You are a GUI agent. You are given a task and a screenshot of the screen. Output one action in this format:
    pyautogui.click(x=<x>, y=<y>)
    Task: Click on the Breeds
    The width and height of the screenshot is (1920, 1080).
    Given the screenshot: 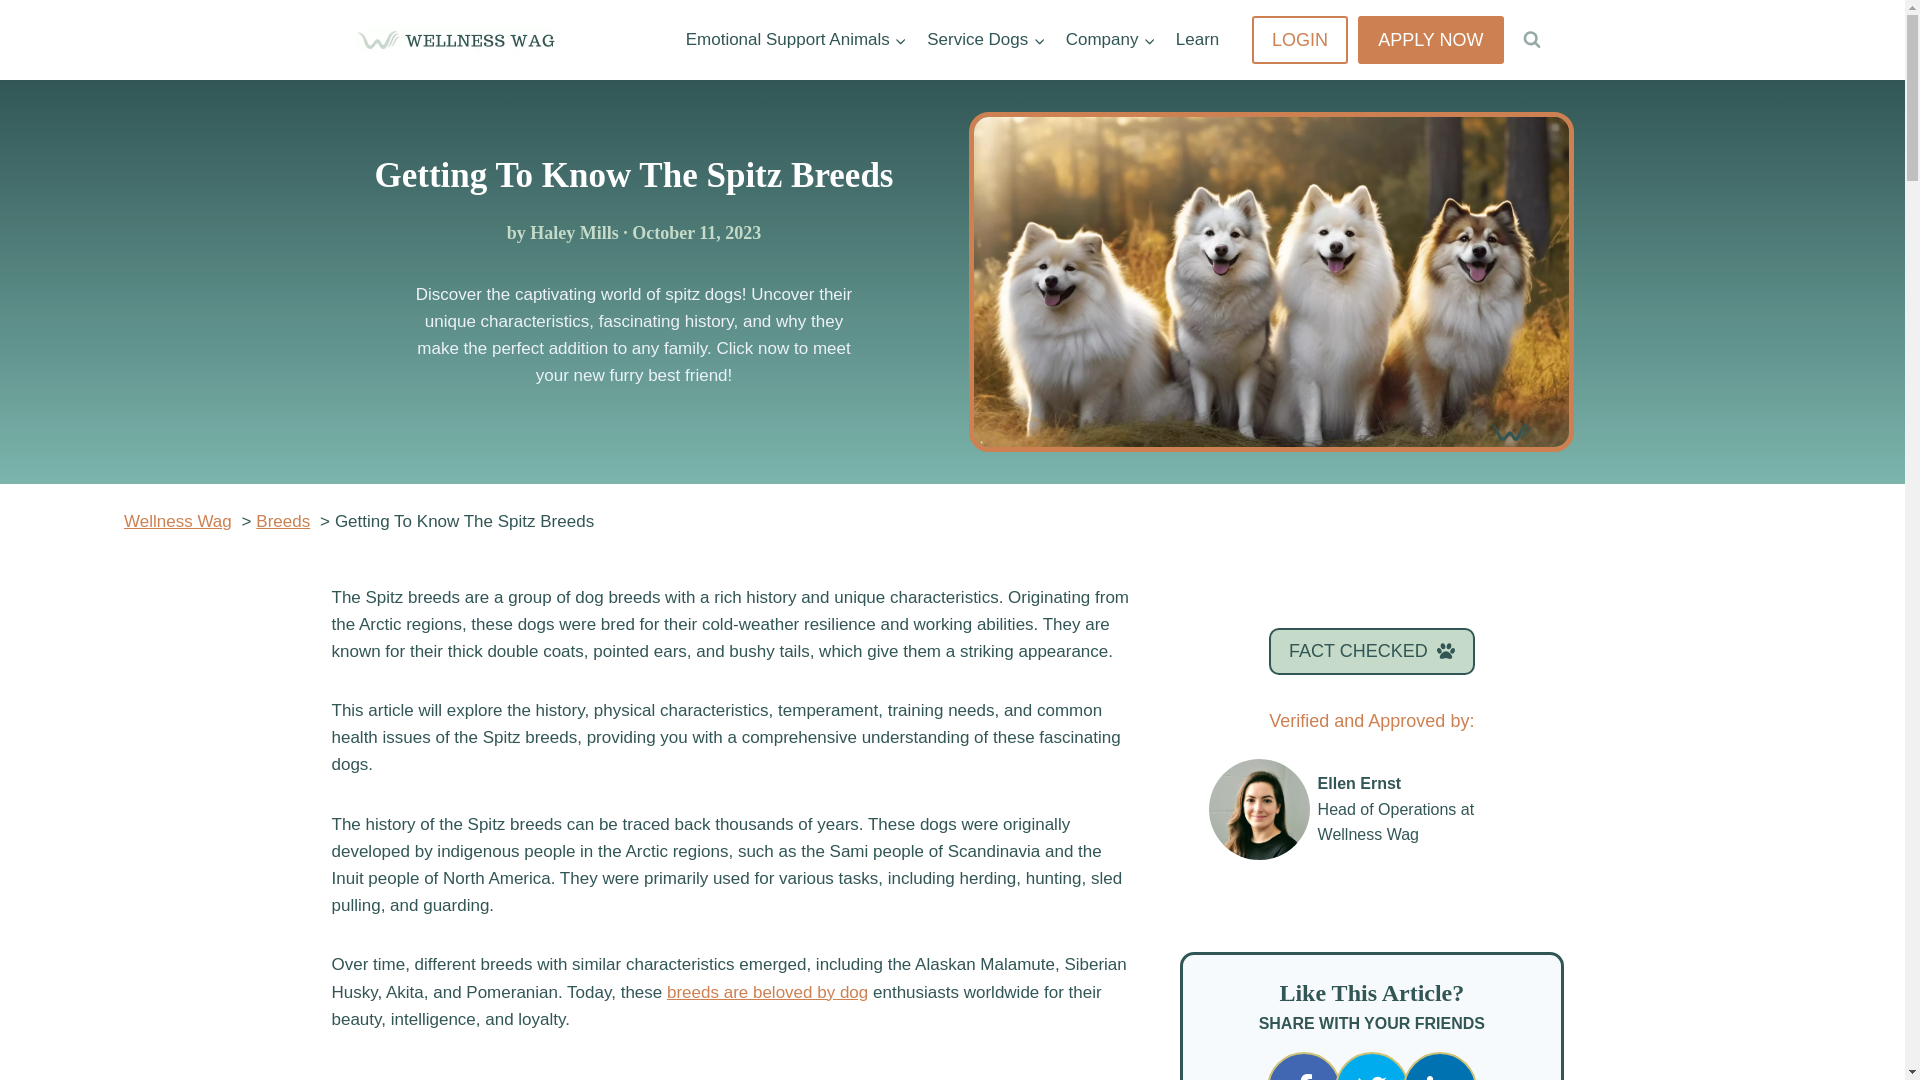 What is the action you would take?
    pyautogui.click(x=282, y=521)
    